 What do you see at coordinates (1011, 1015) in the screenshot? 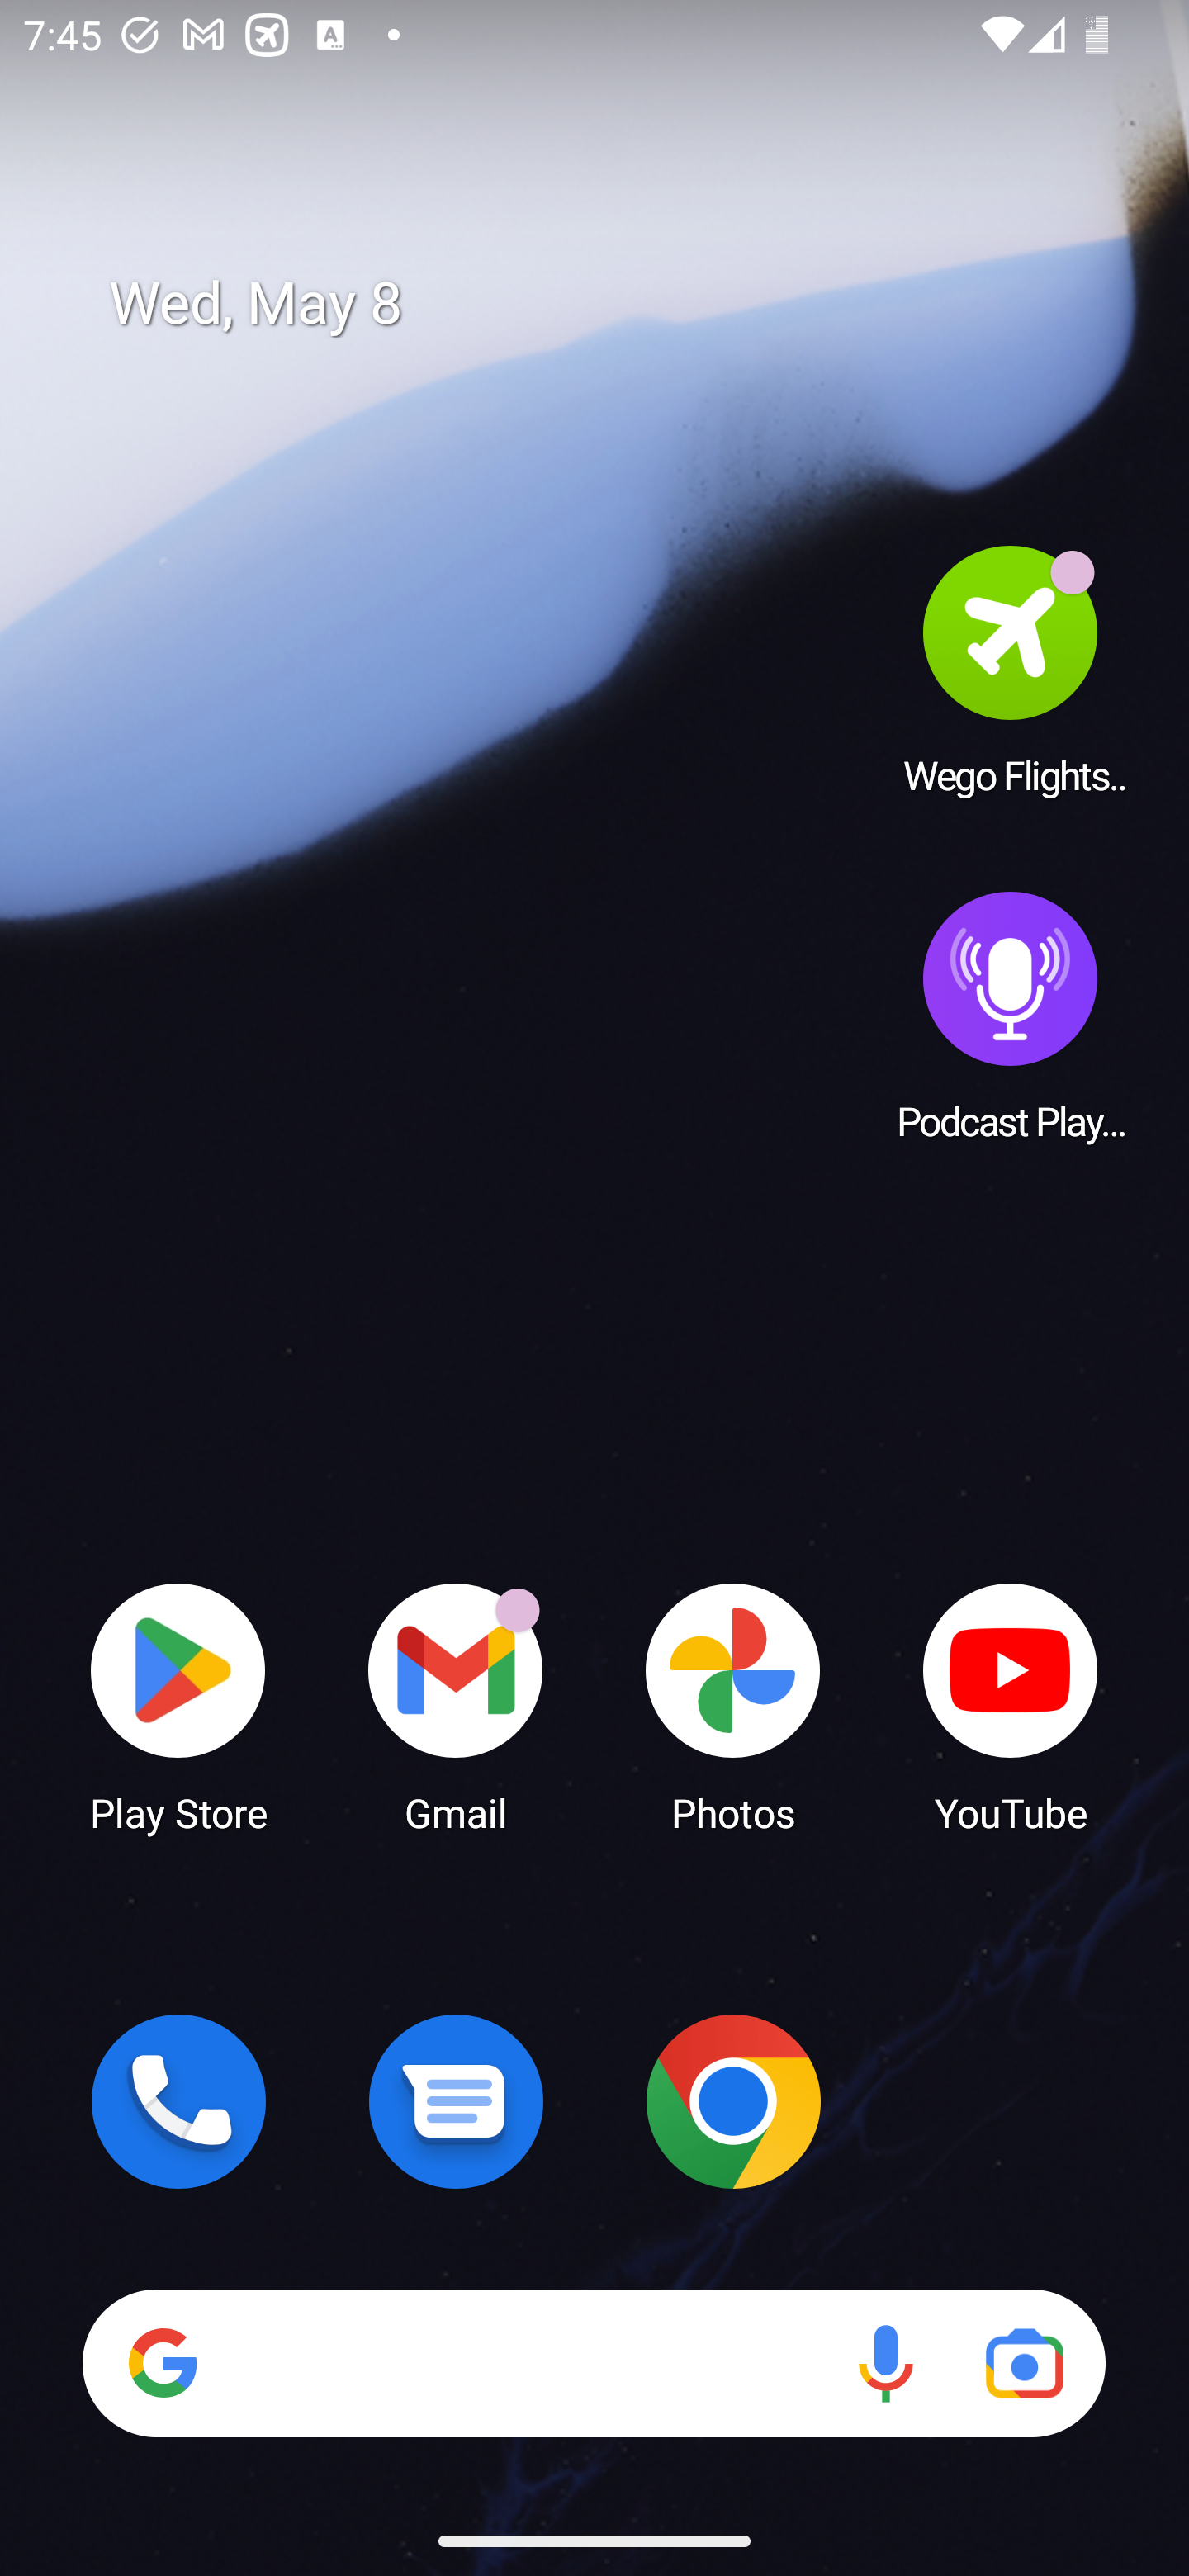
I see `Podcast Player` at bounding box center [1011, 1015].